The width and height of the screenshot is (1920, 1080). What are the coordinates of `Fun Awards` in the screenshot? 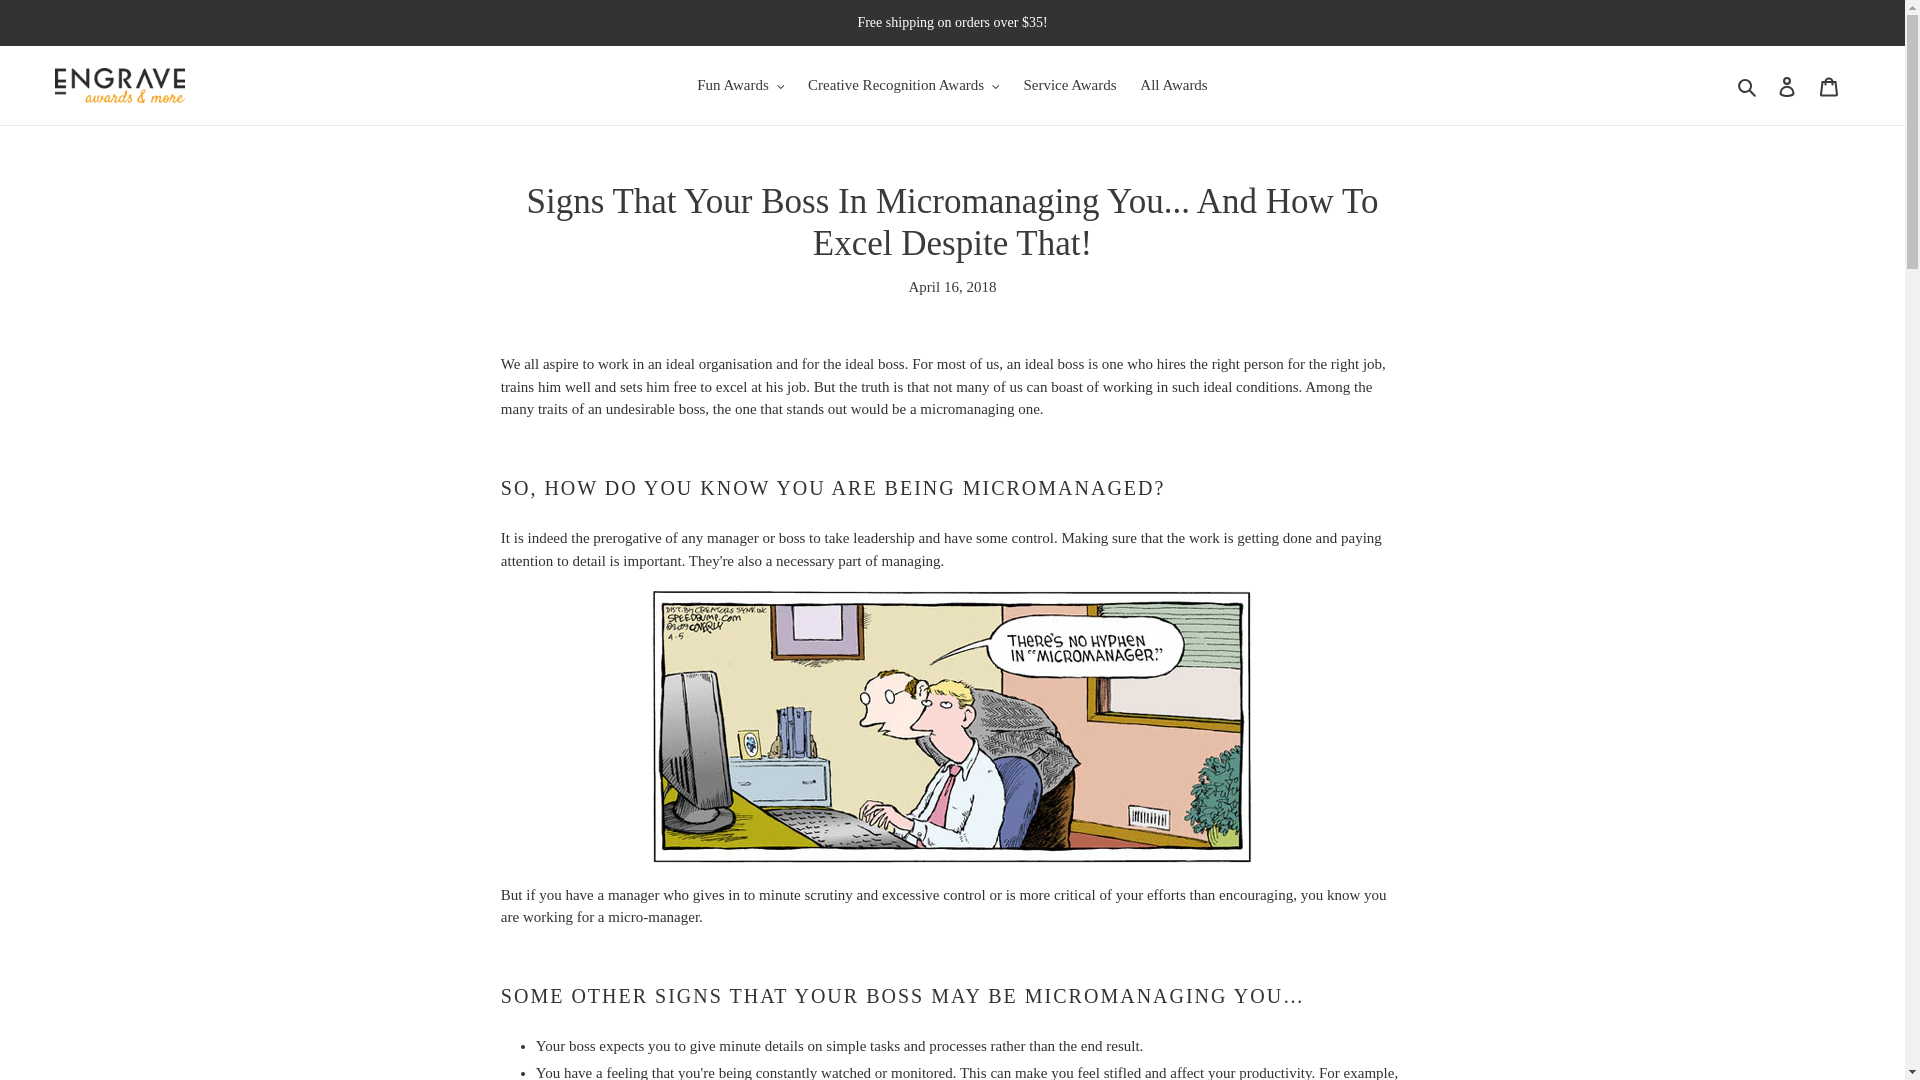 It's located at (740, 86).